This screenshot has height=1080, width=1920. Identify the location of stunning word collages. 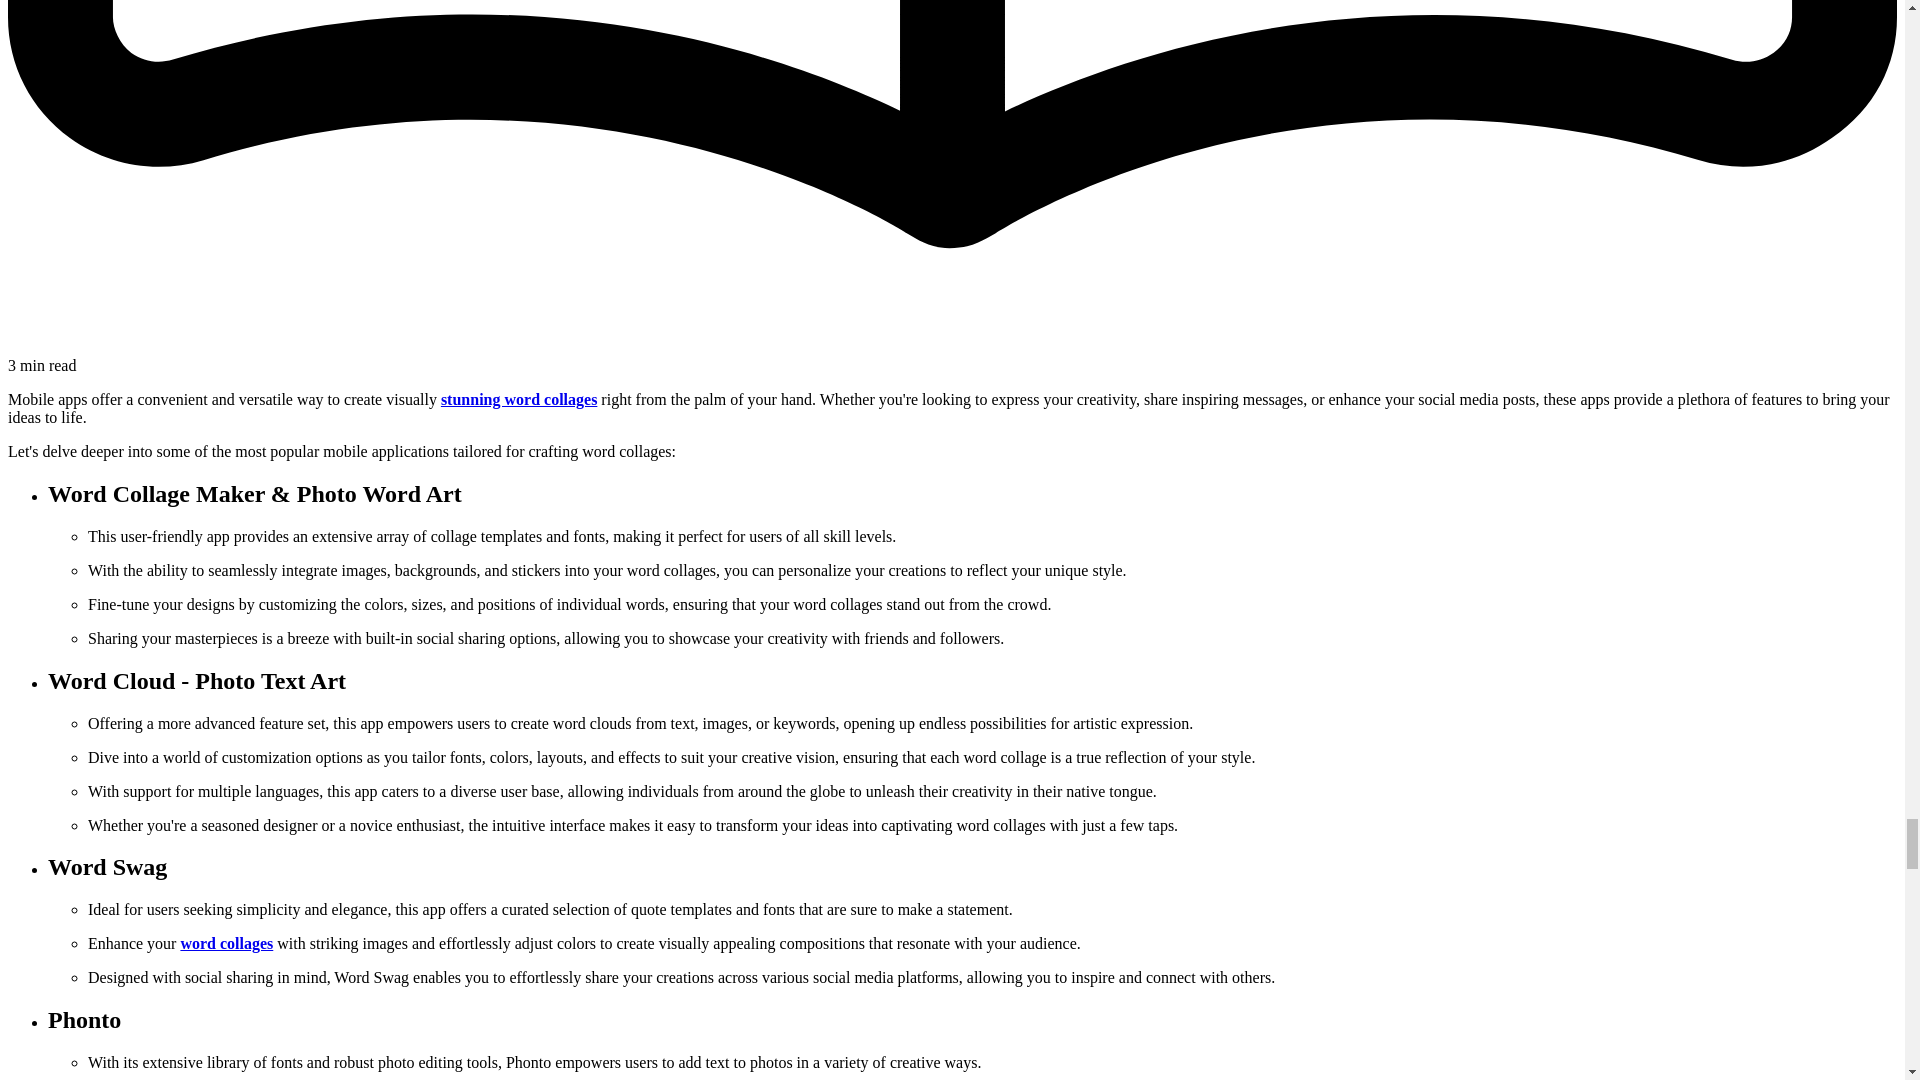
(519, 399).